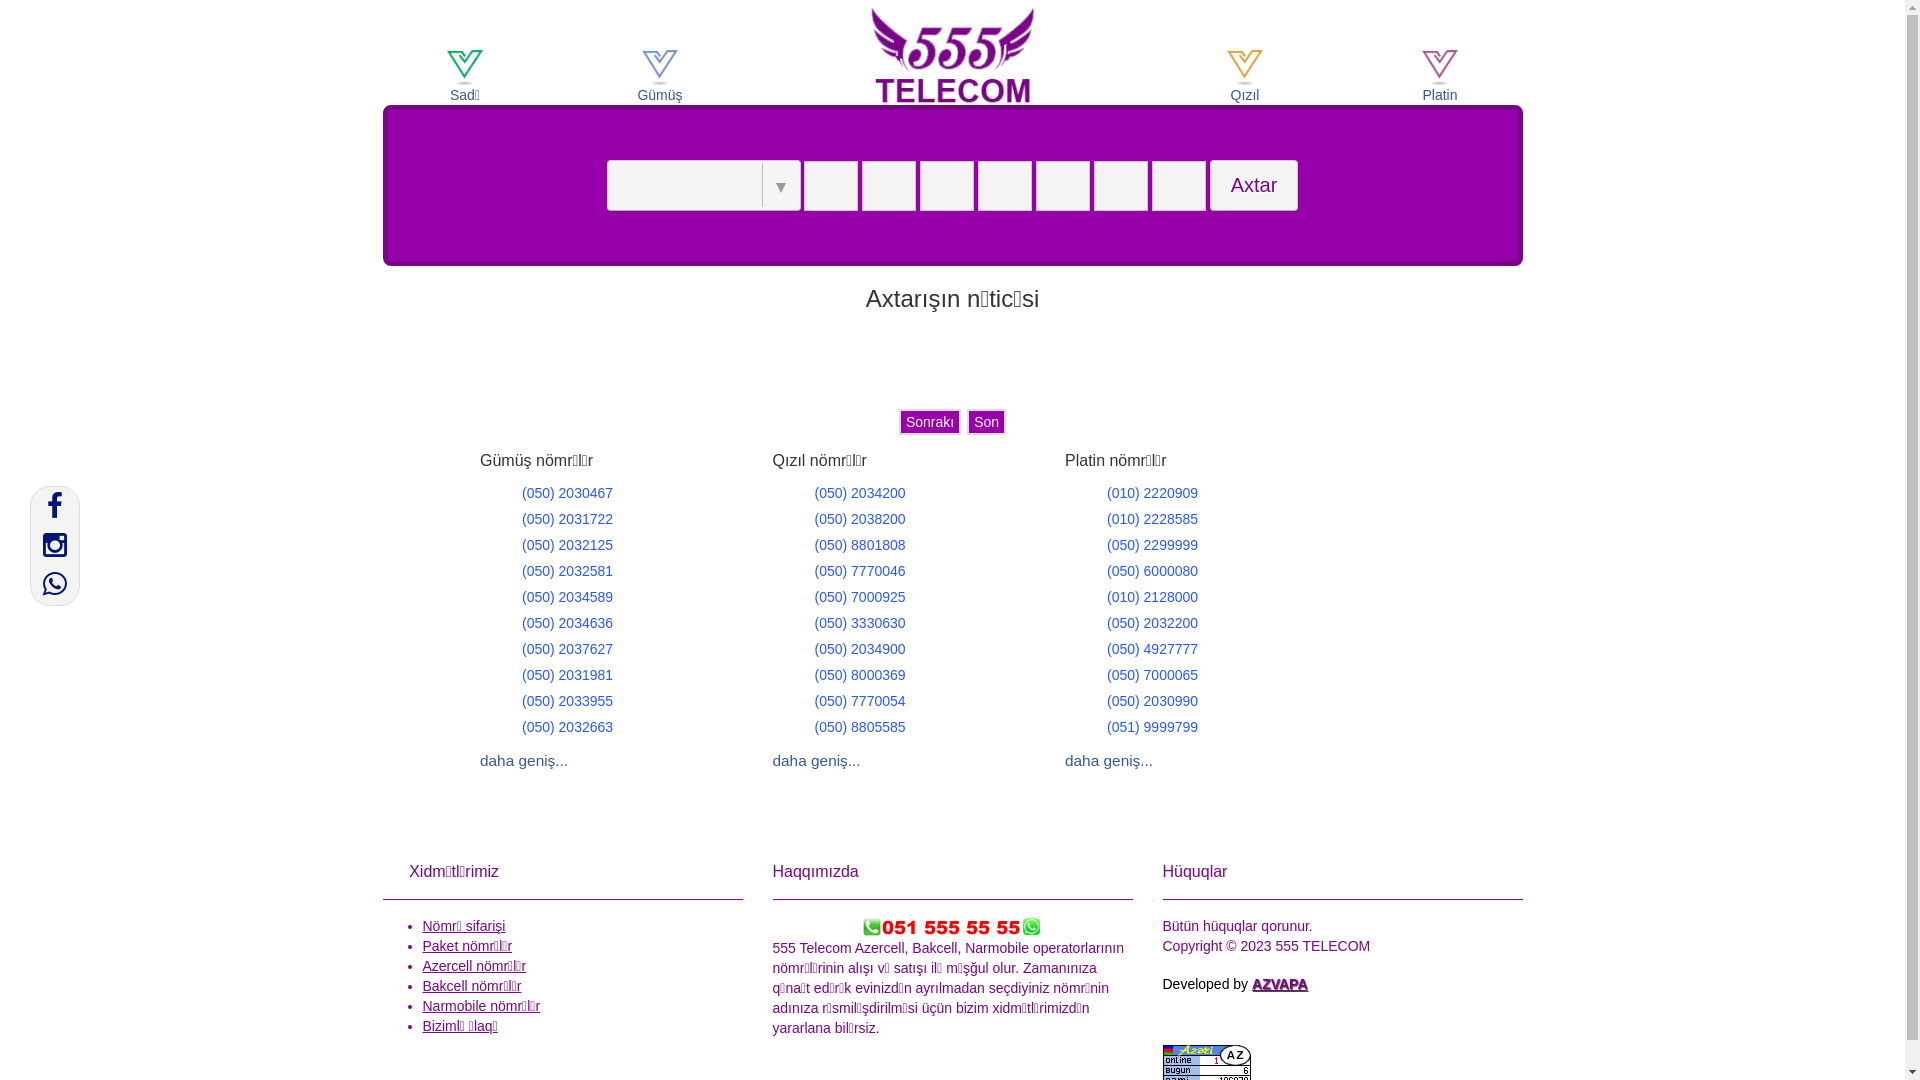  Describe the element at coordinates (568, 597) in the screenshot. I see `(050) 2034589` at that location.